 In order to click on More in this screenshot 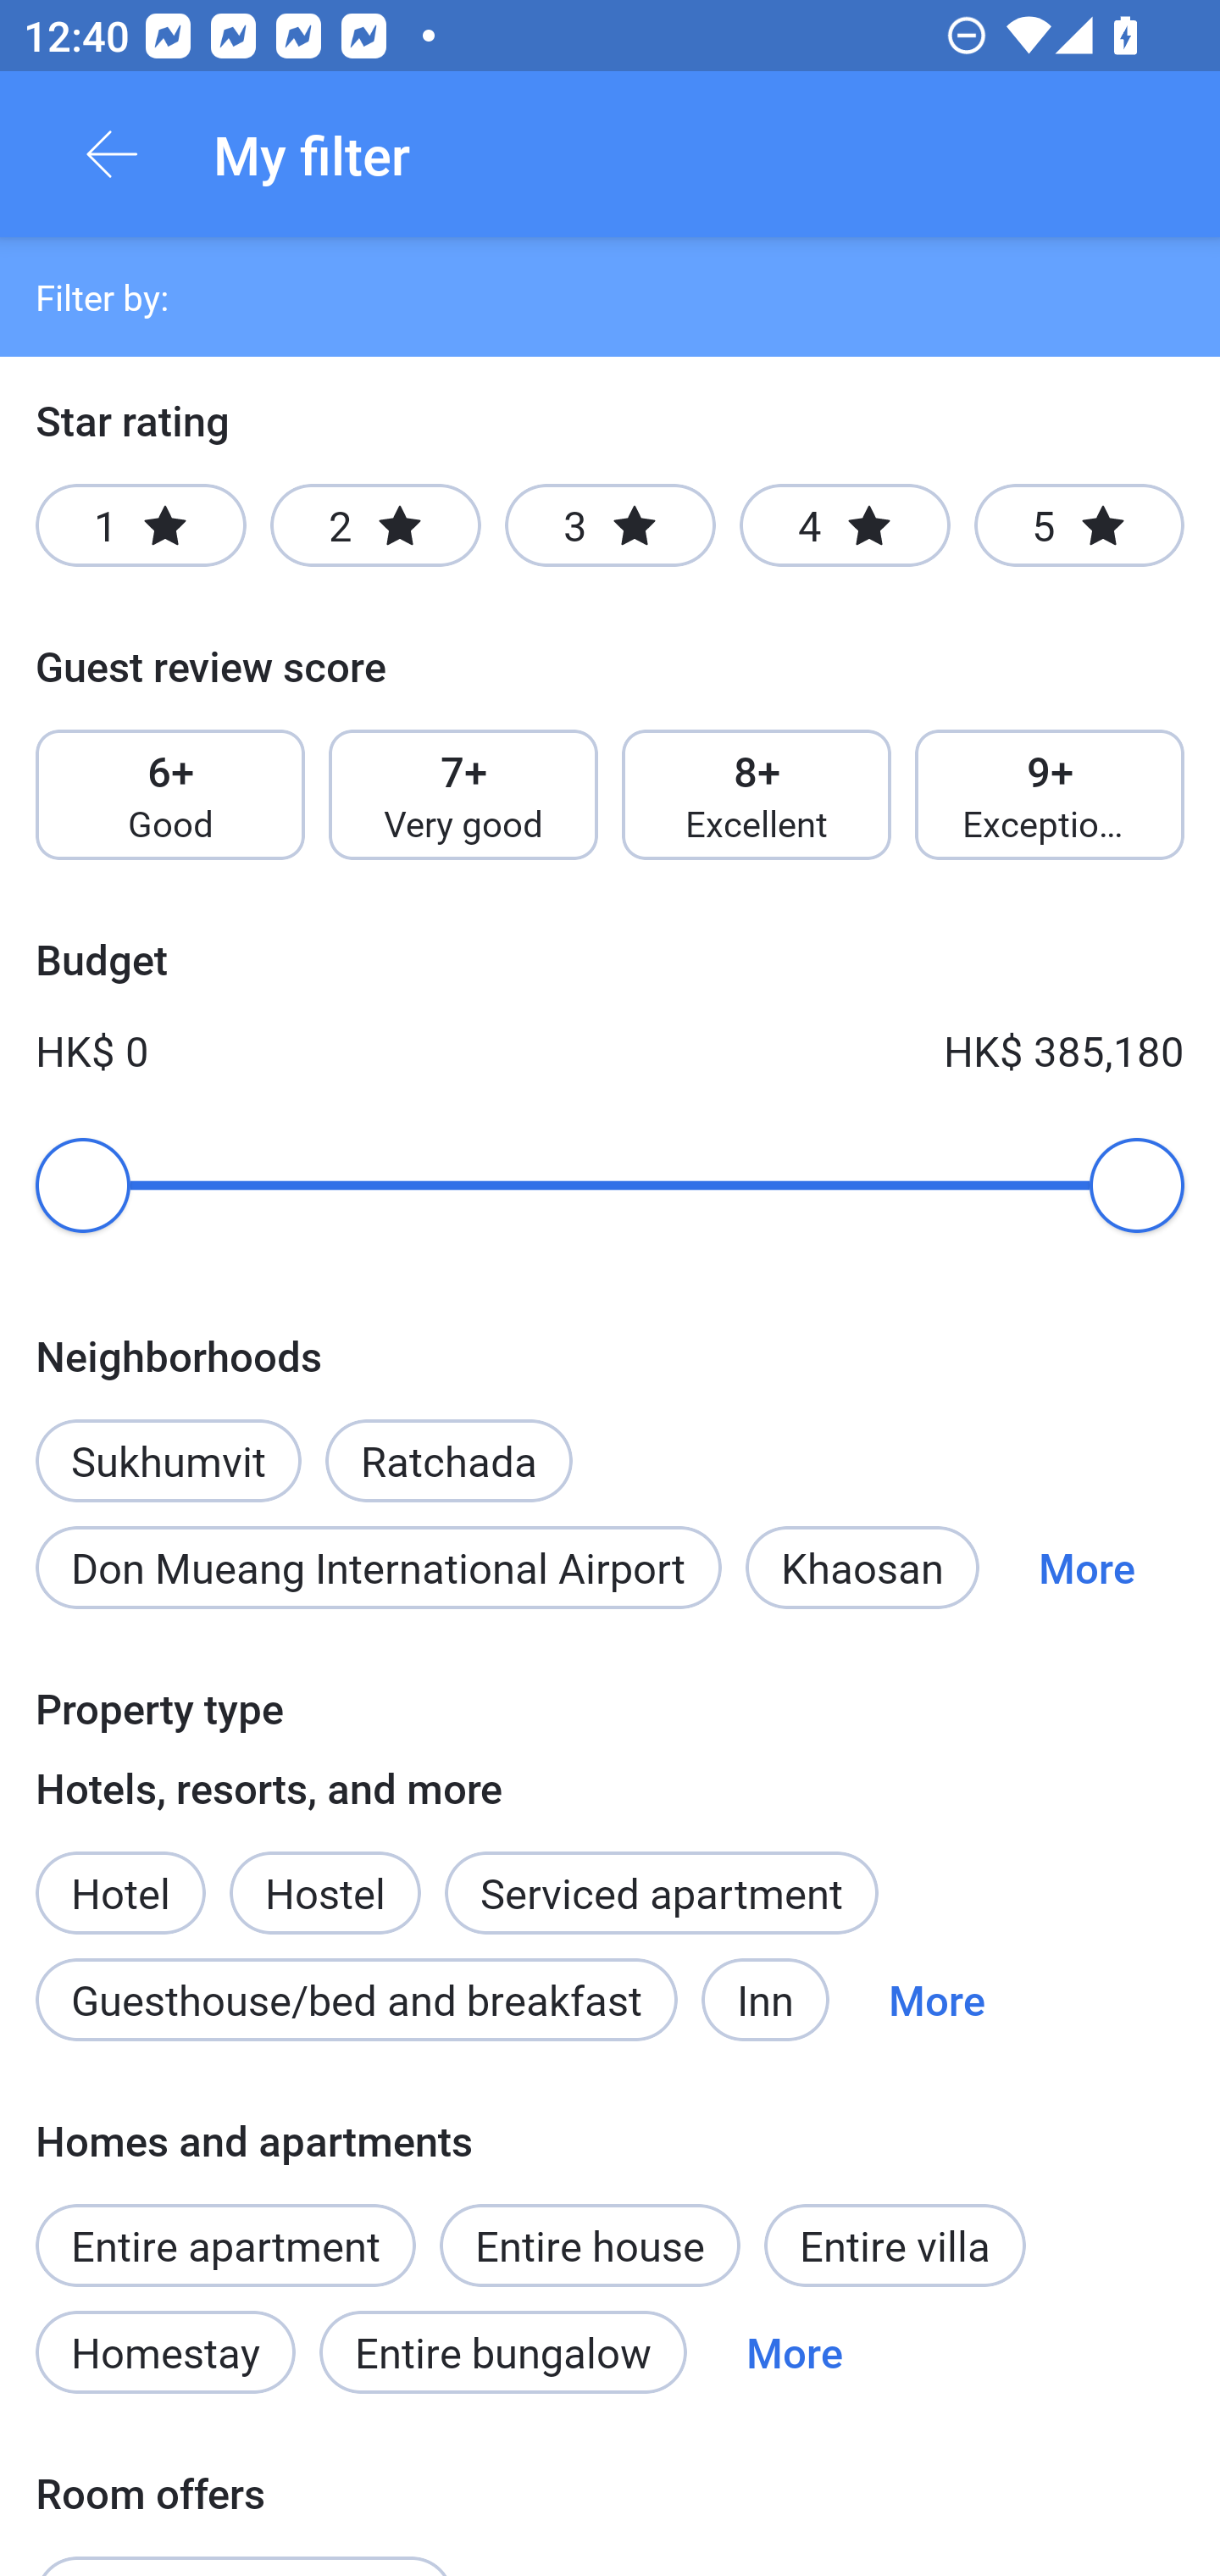, I will do `click(937, 2000)`.